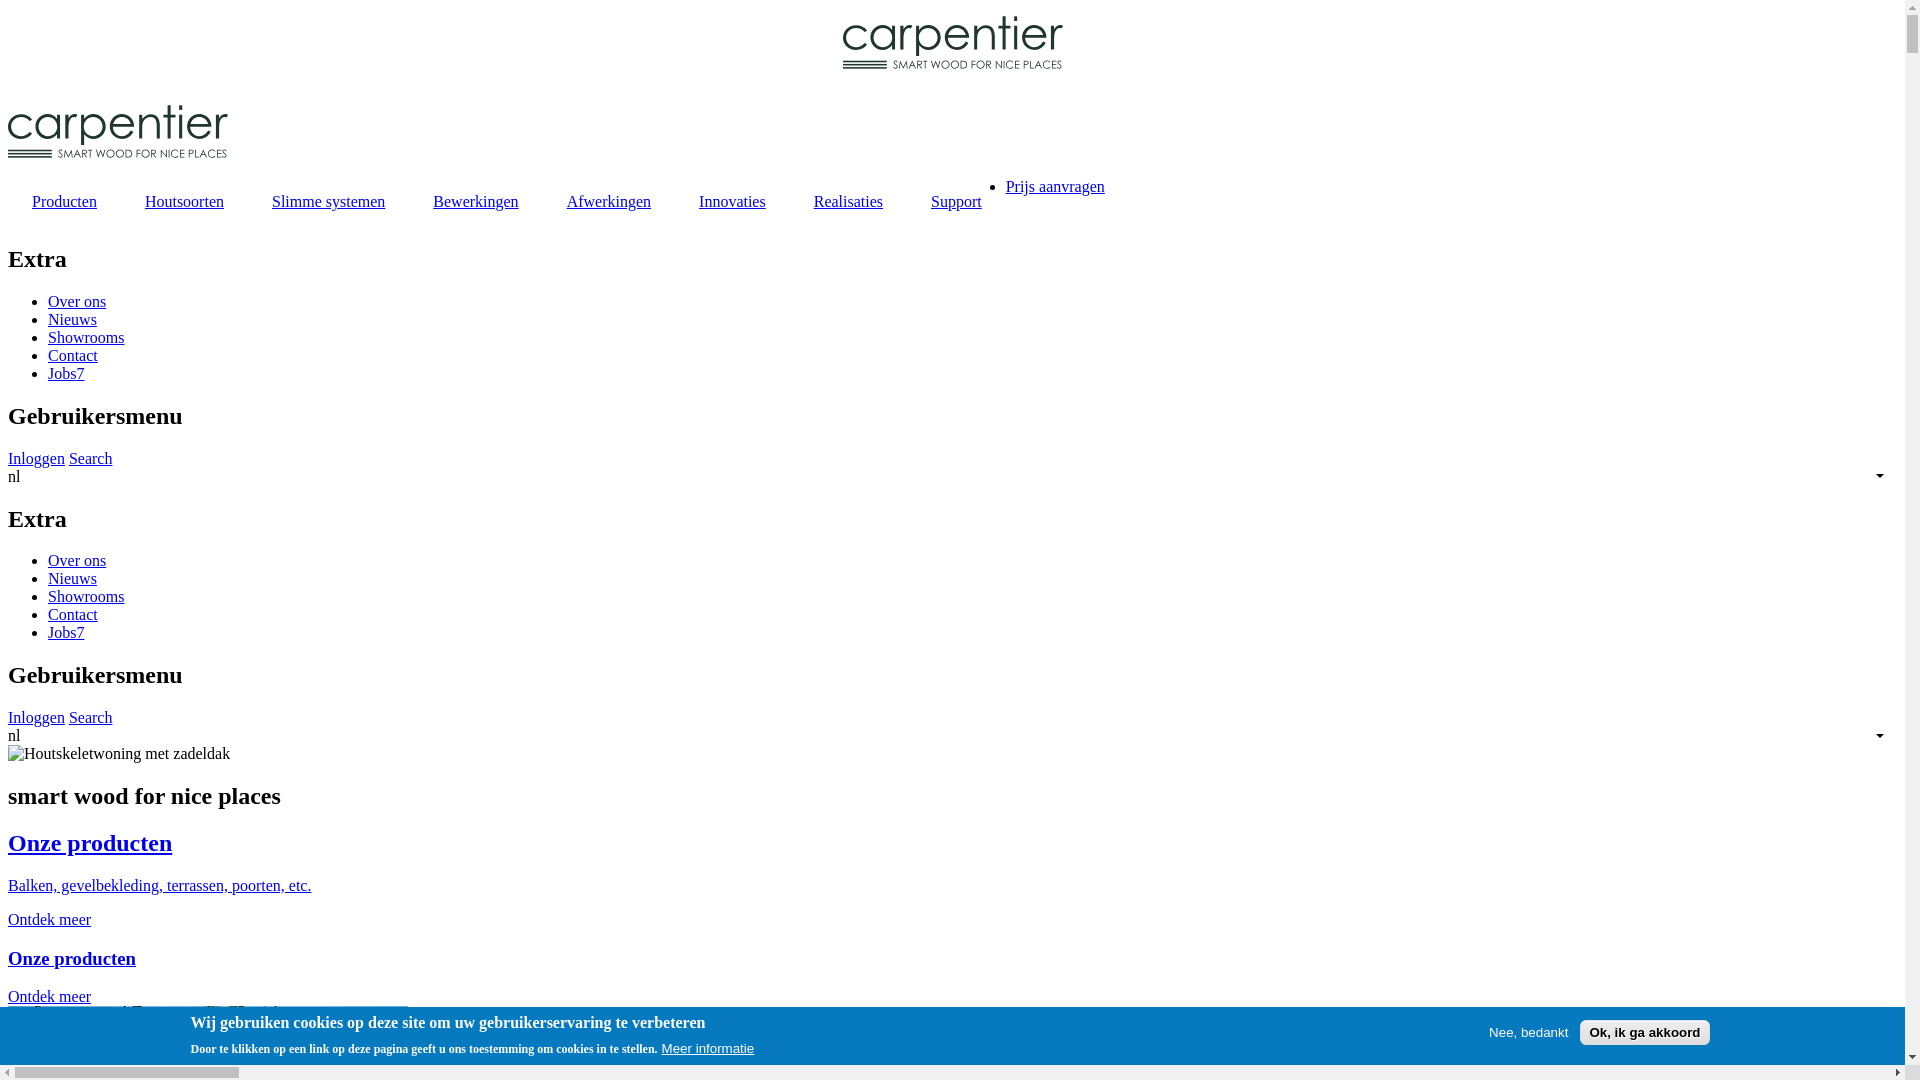  What do you see at coordinates (1528, 1032) in the screenshot?
I see `Nee, bedankt` at bounding box center [1528, 1032].